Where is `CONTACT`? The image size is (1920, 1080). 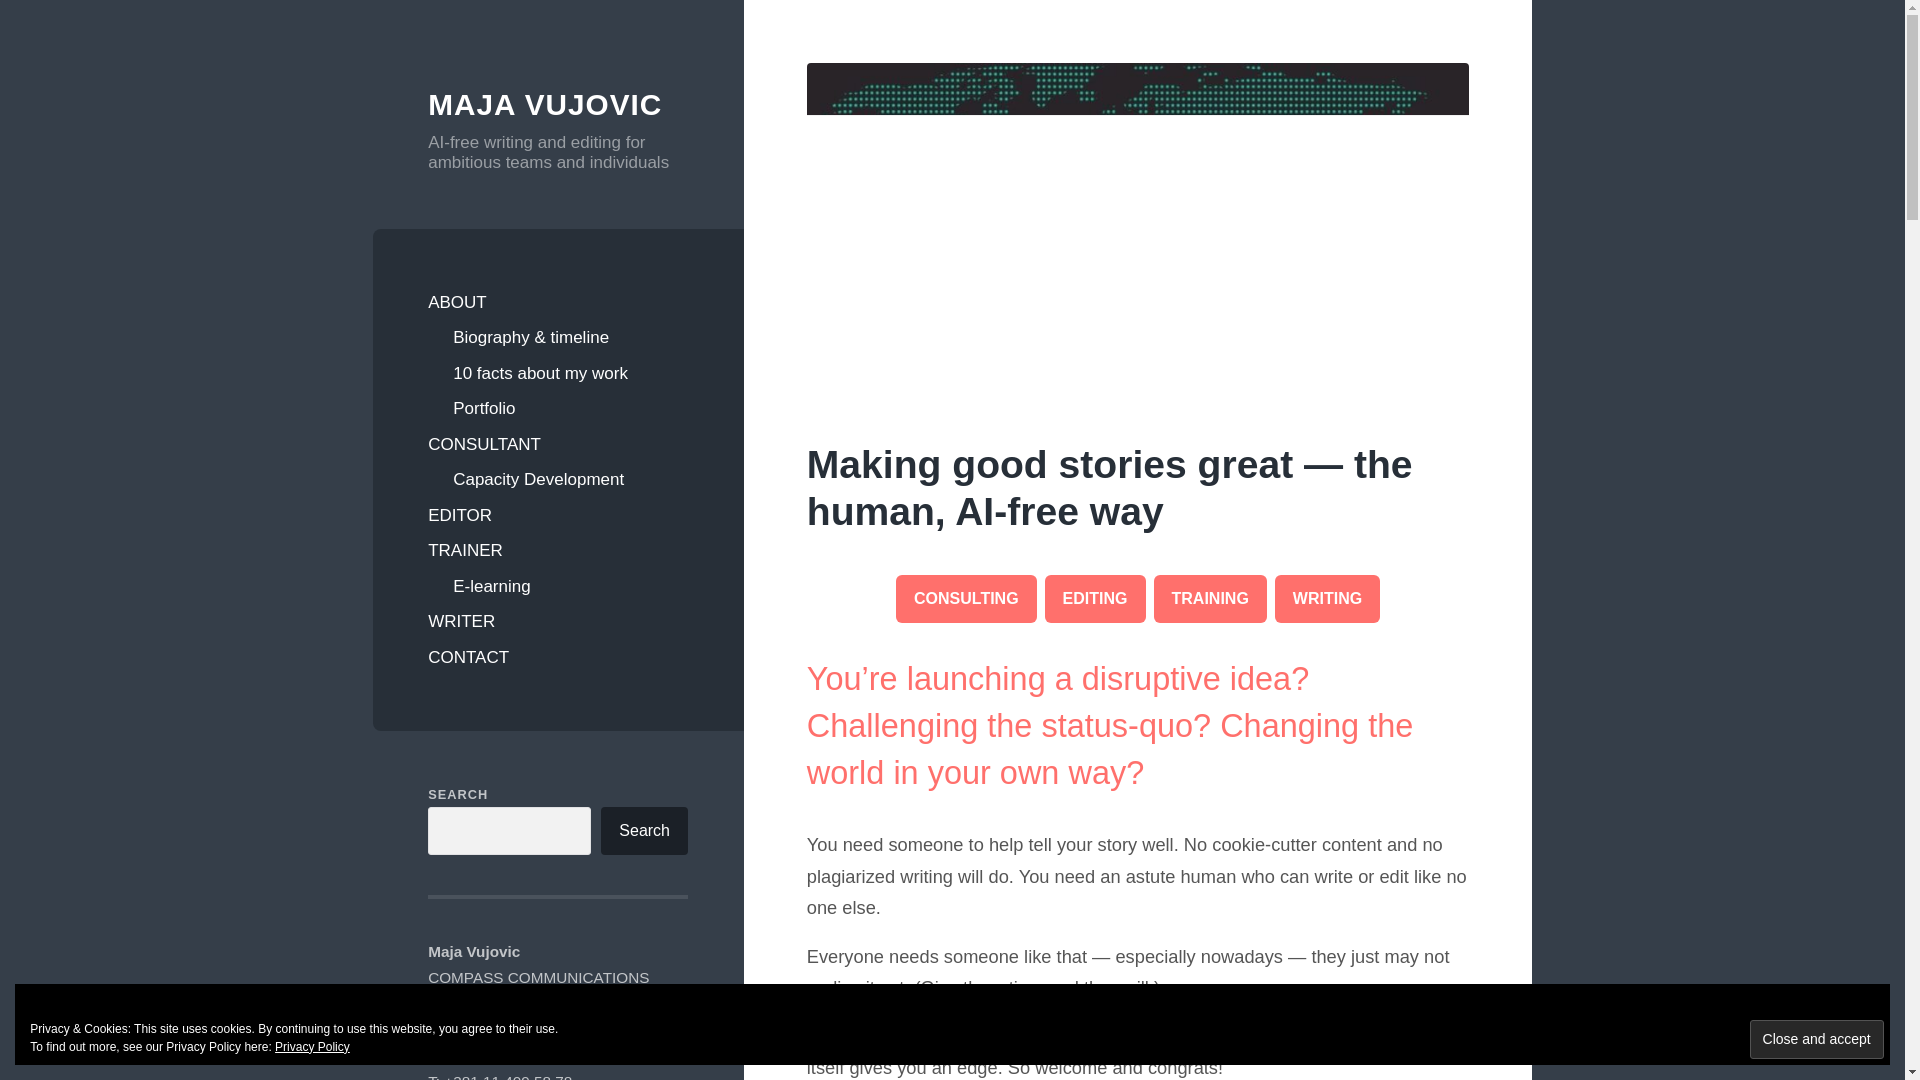
CONTACT is located at coordinates (558, 658).